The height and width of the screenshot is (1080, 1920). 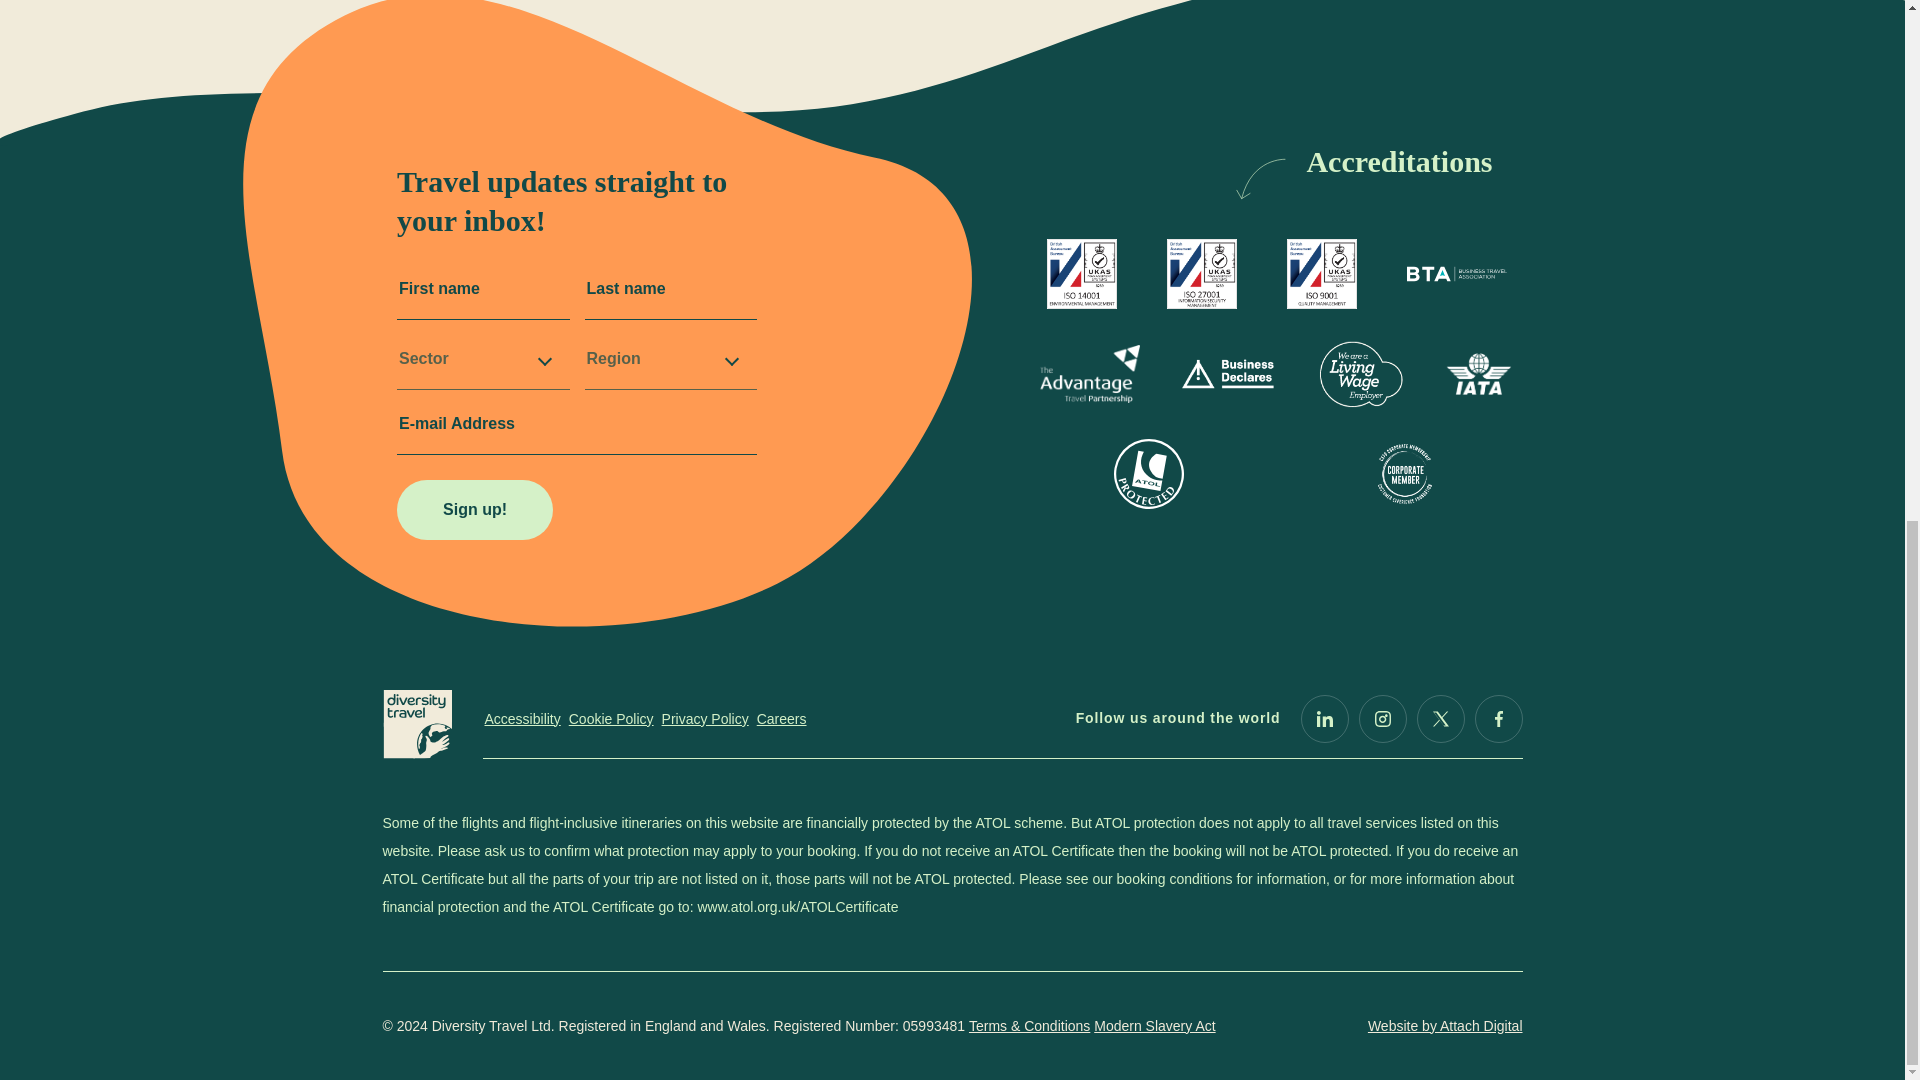 I want to click on Linkedin, so click(x=1323, y=719).